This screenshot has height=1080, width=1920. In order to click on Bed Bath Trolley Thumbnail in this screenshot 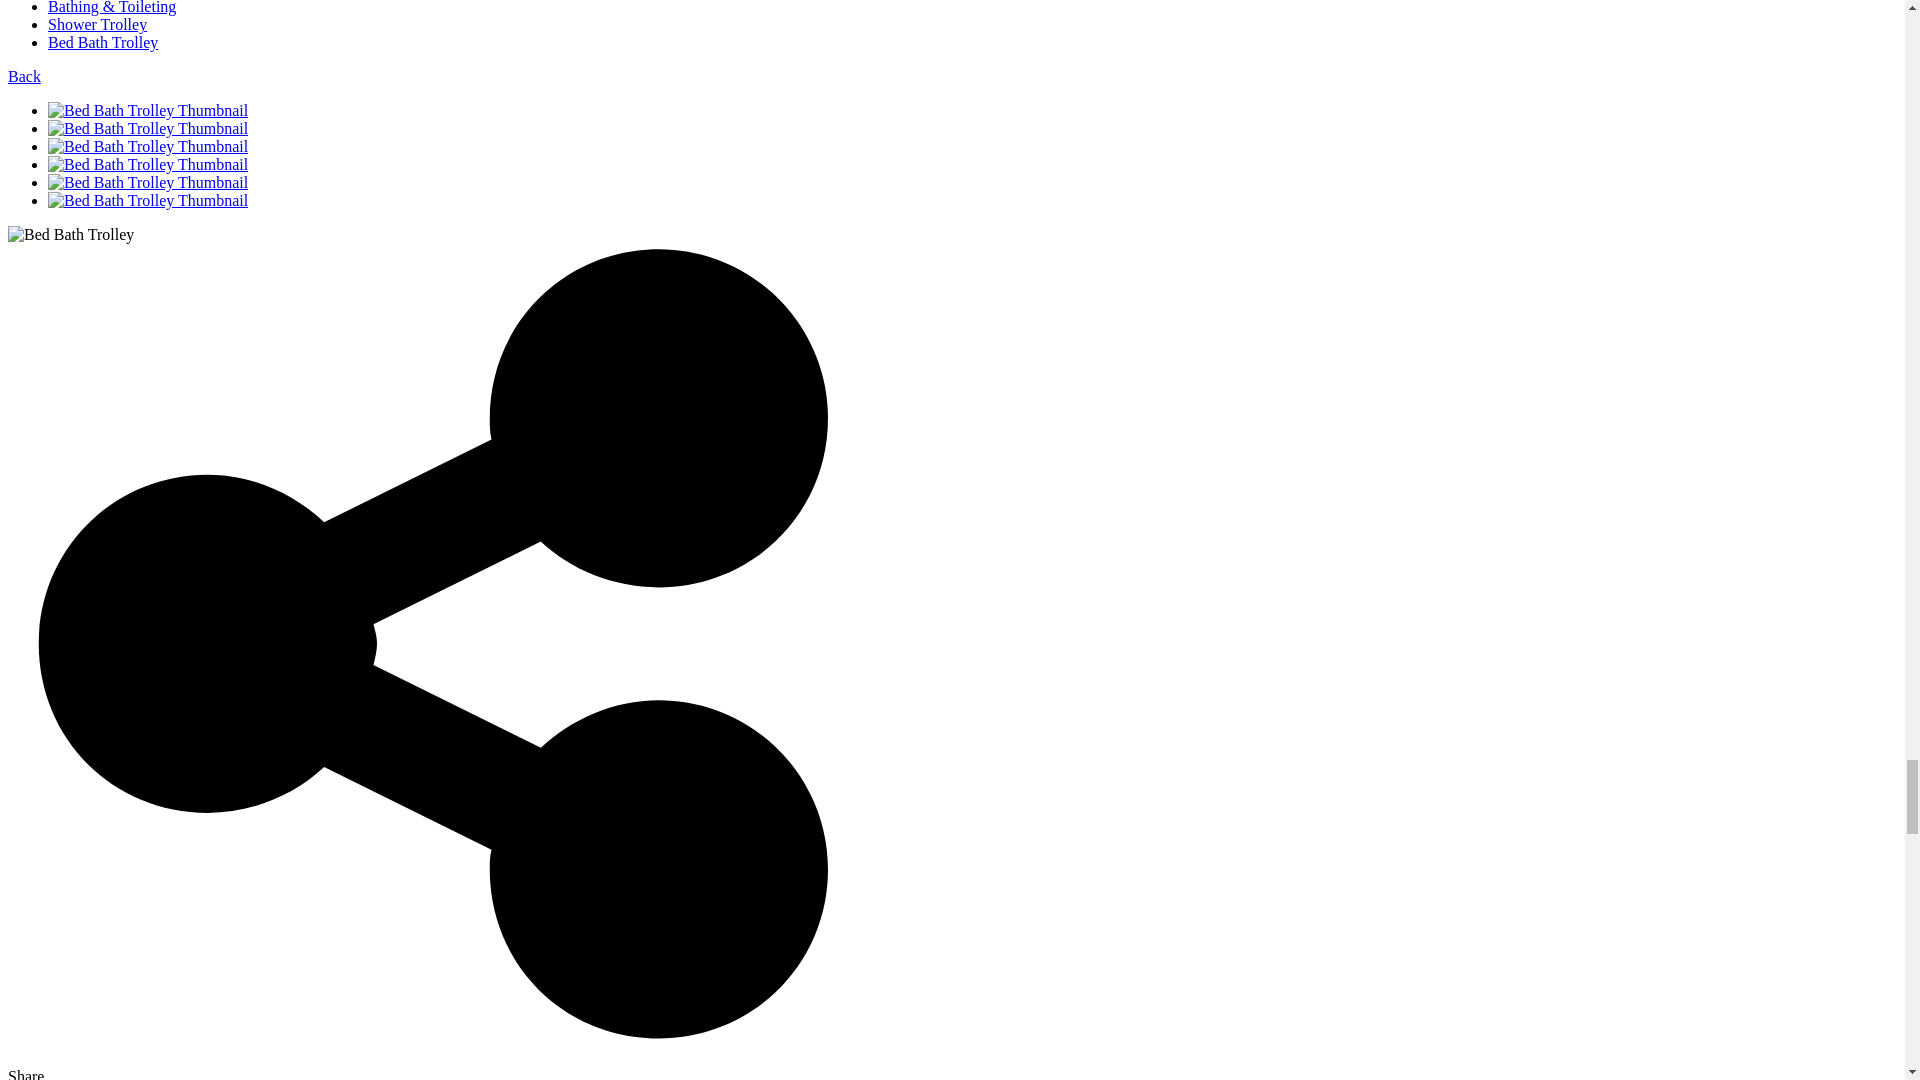, I will do `click(148, 164)`.